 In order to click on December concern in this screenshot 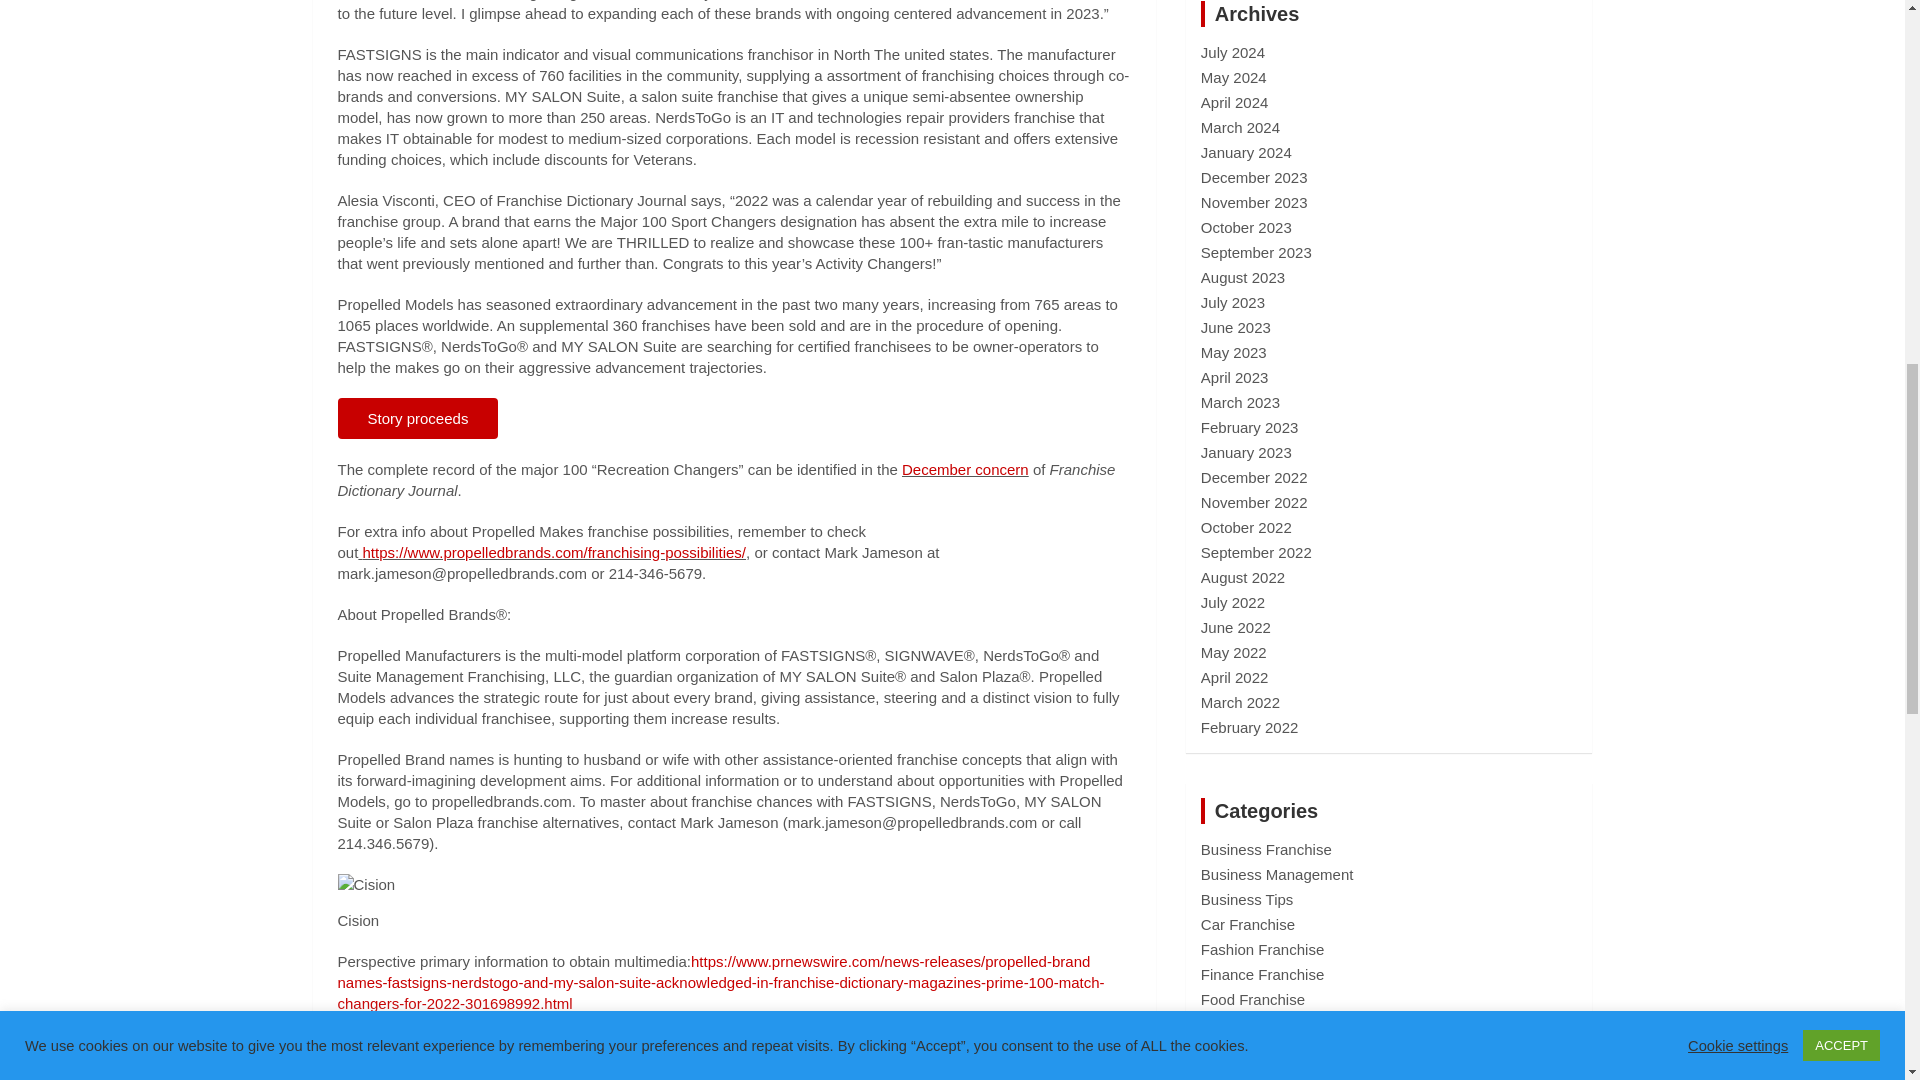, I will do `click(966, 470)`.